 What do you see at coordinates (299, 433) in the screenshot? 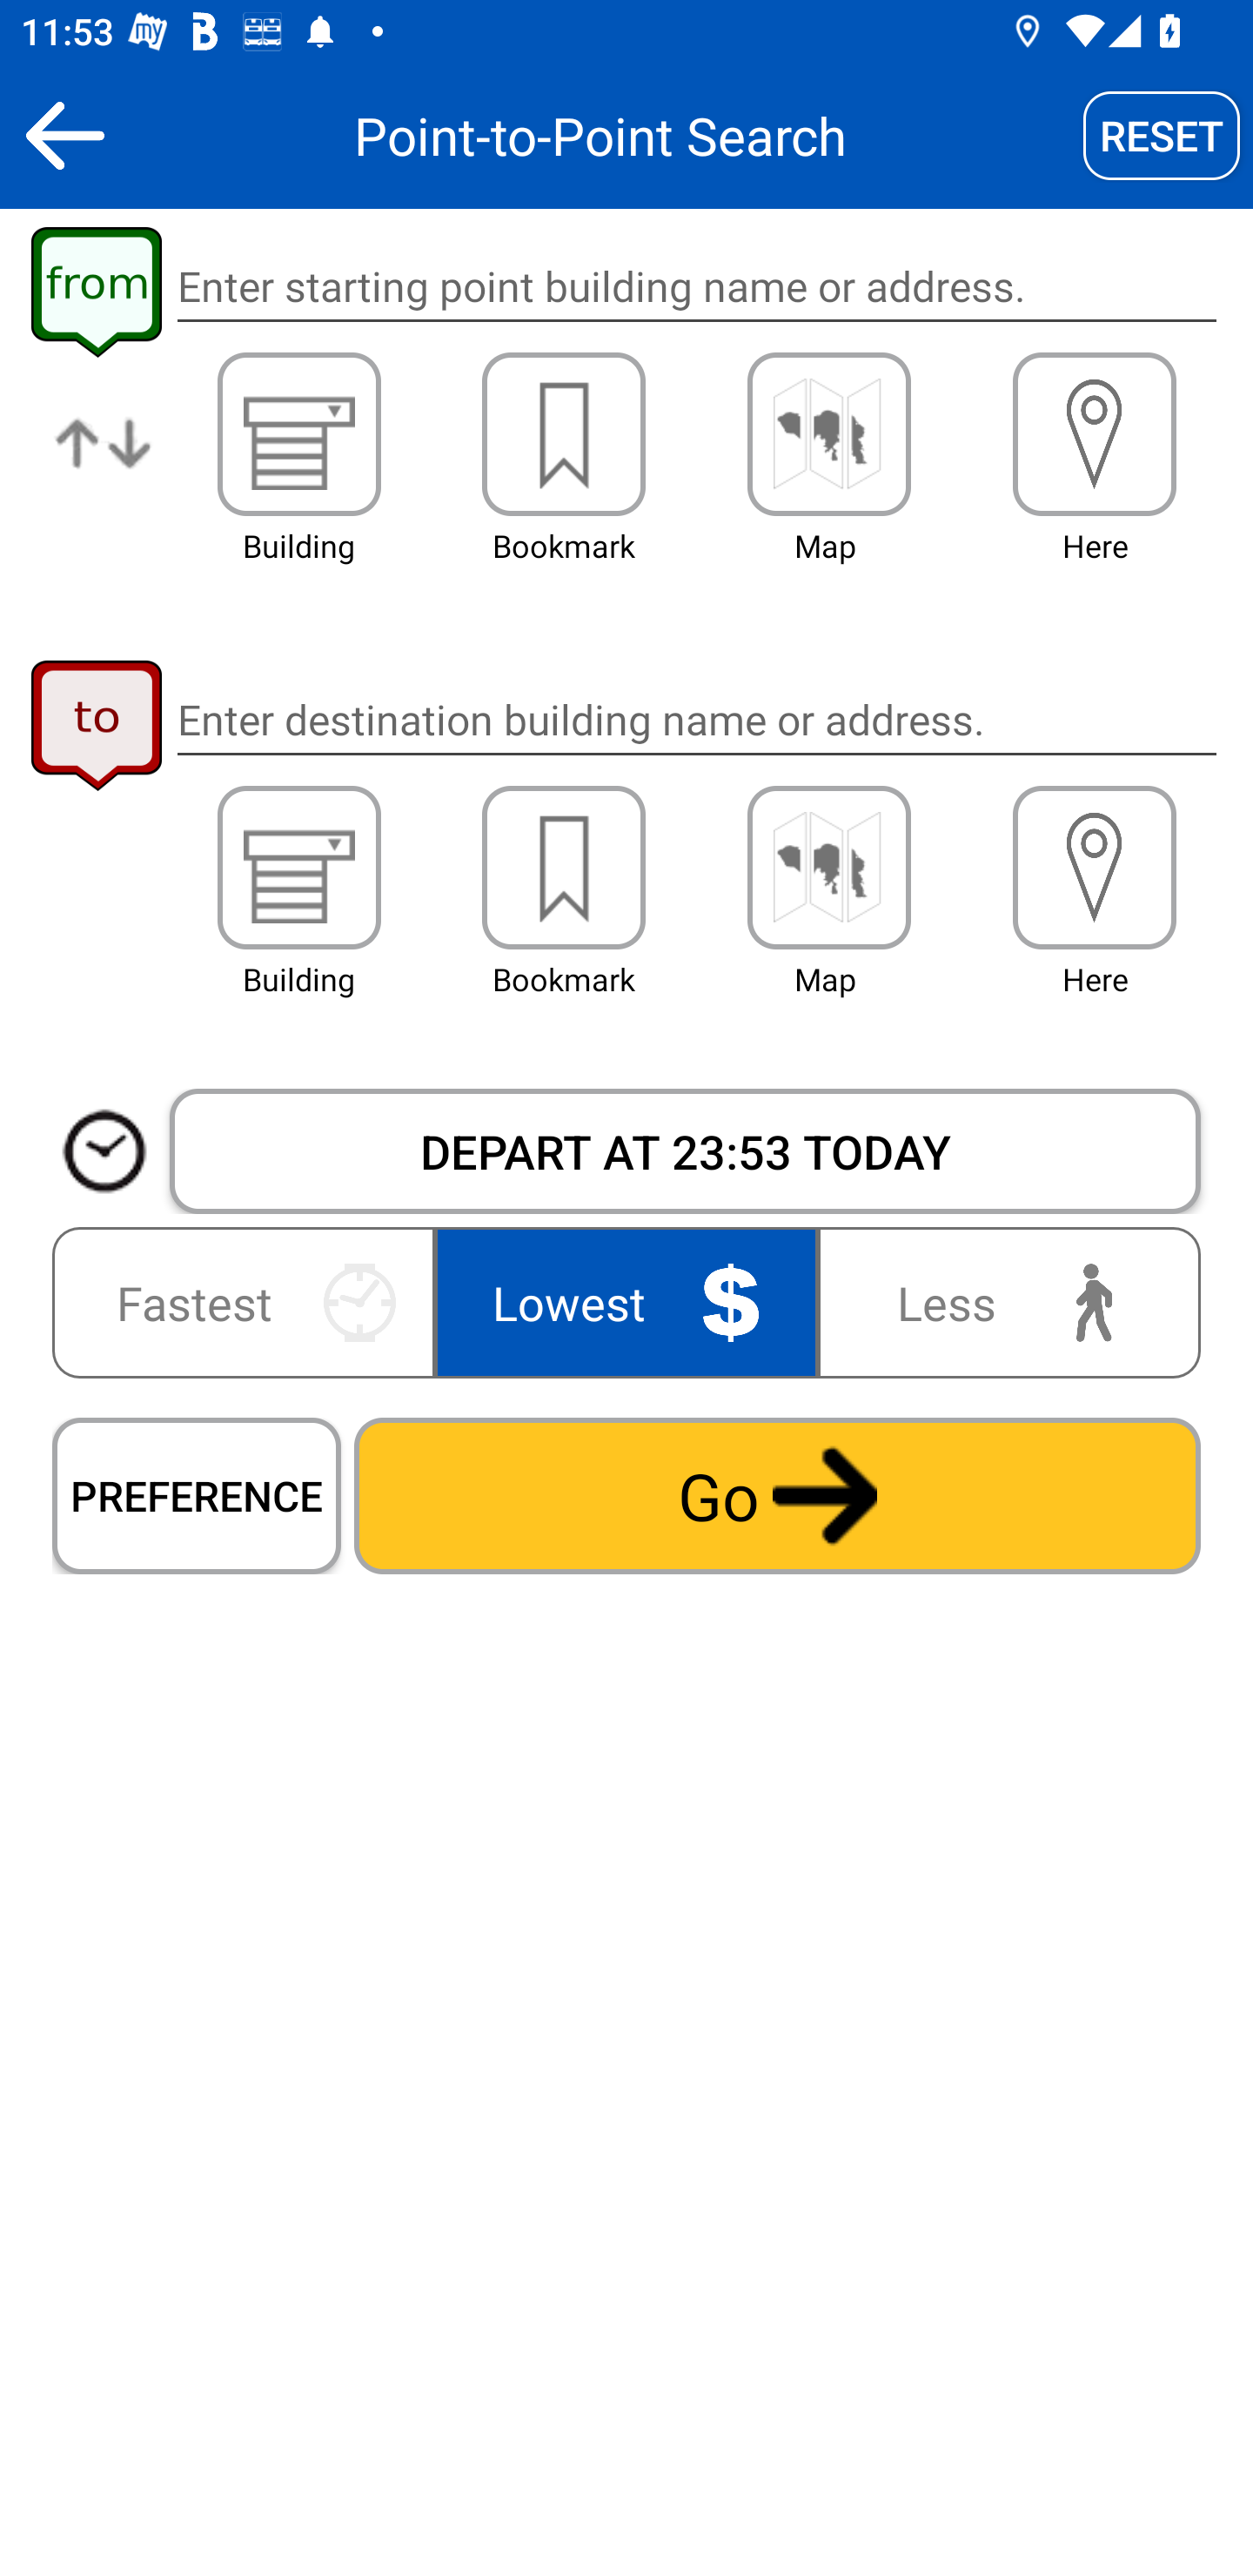
I see `Building` at bounding box center [299, 433].